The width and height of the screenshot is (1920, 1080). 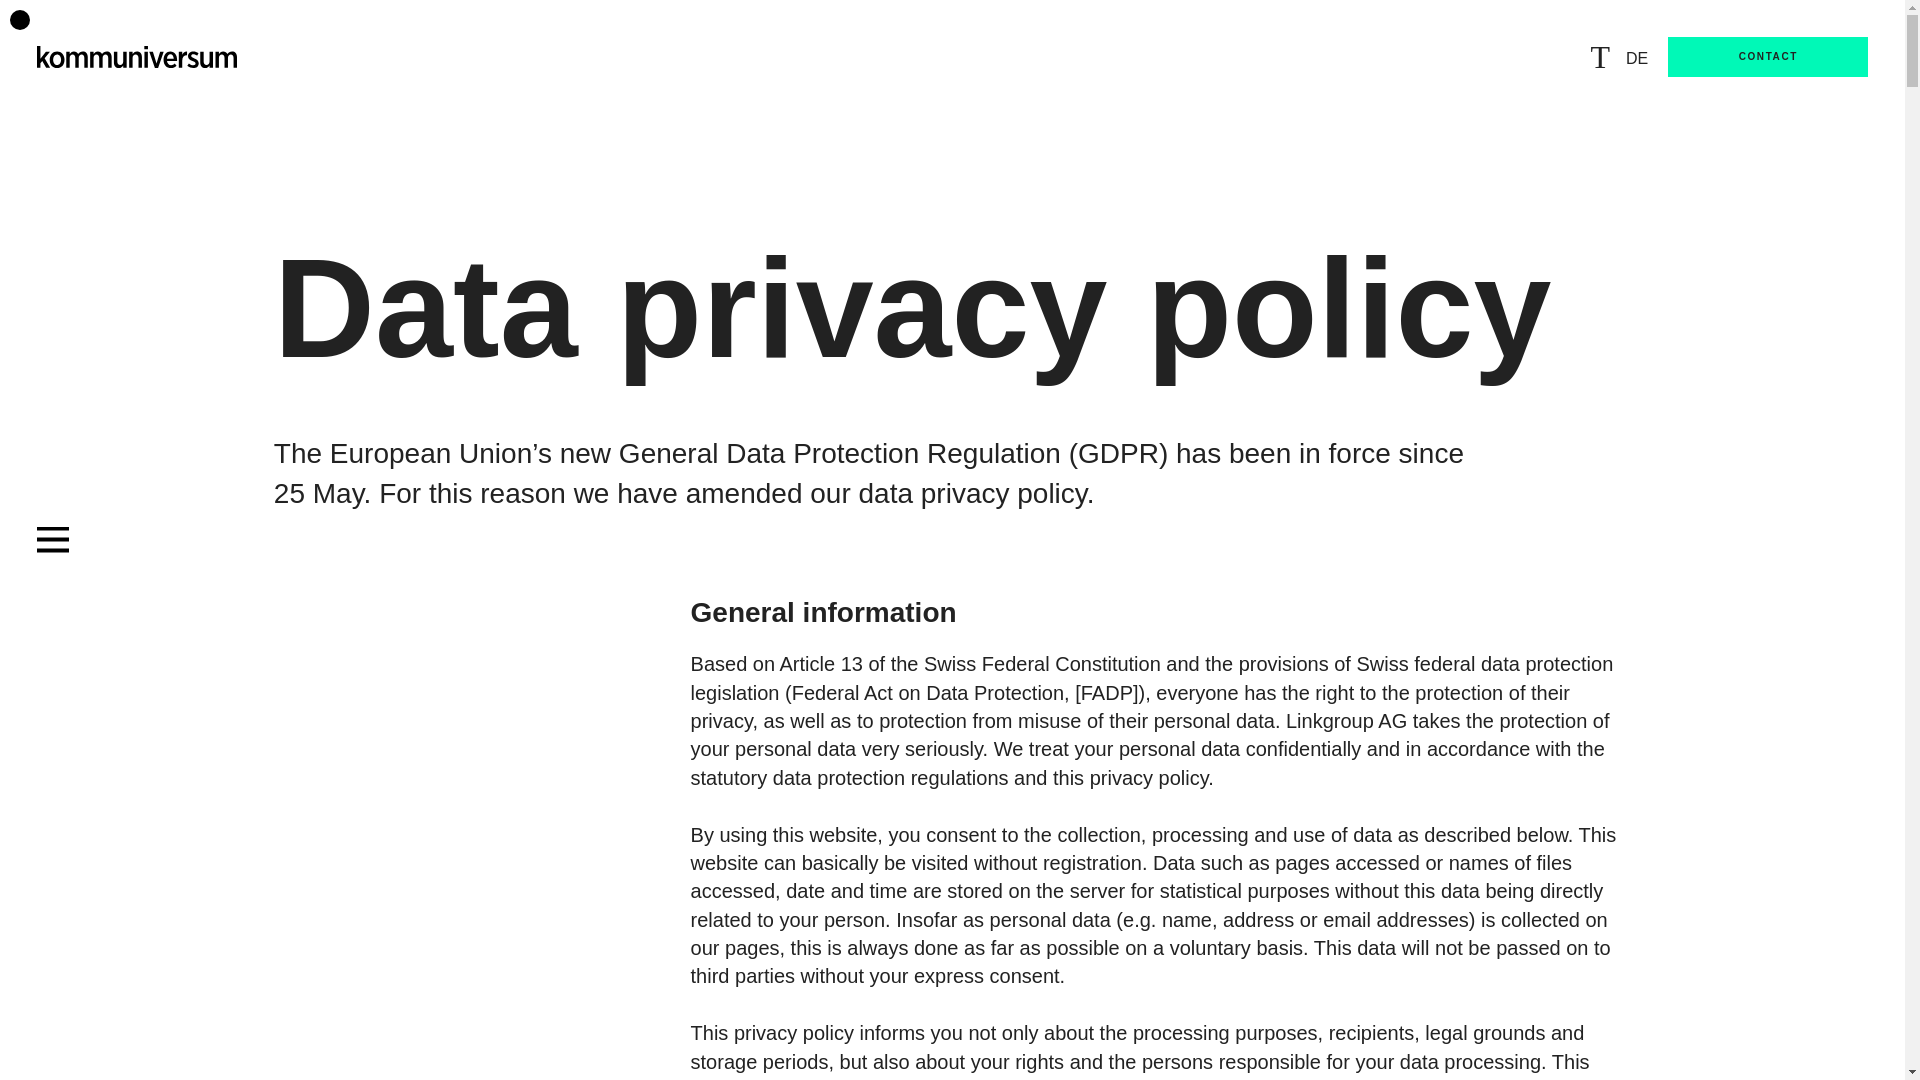 What do you see at coordinates (1418, 1079) in the screenshot?
I see `printlink.ch` at bounding box center [1418, 1079].